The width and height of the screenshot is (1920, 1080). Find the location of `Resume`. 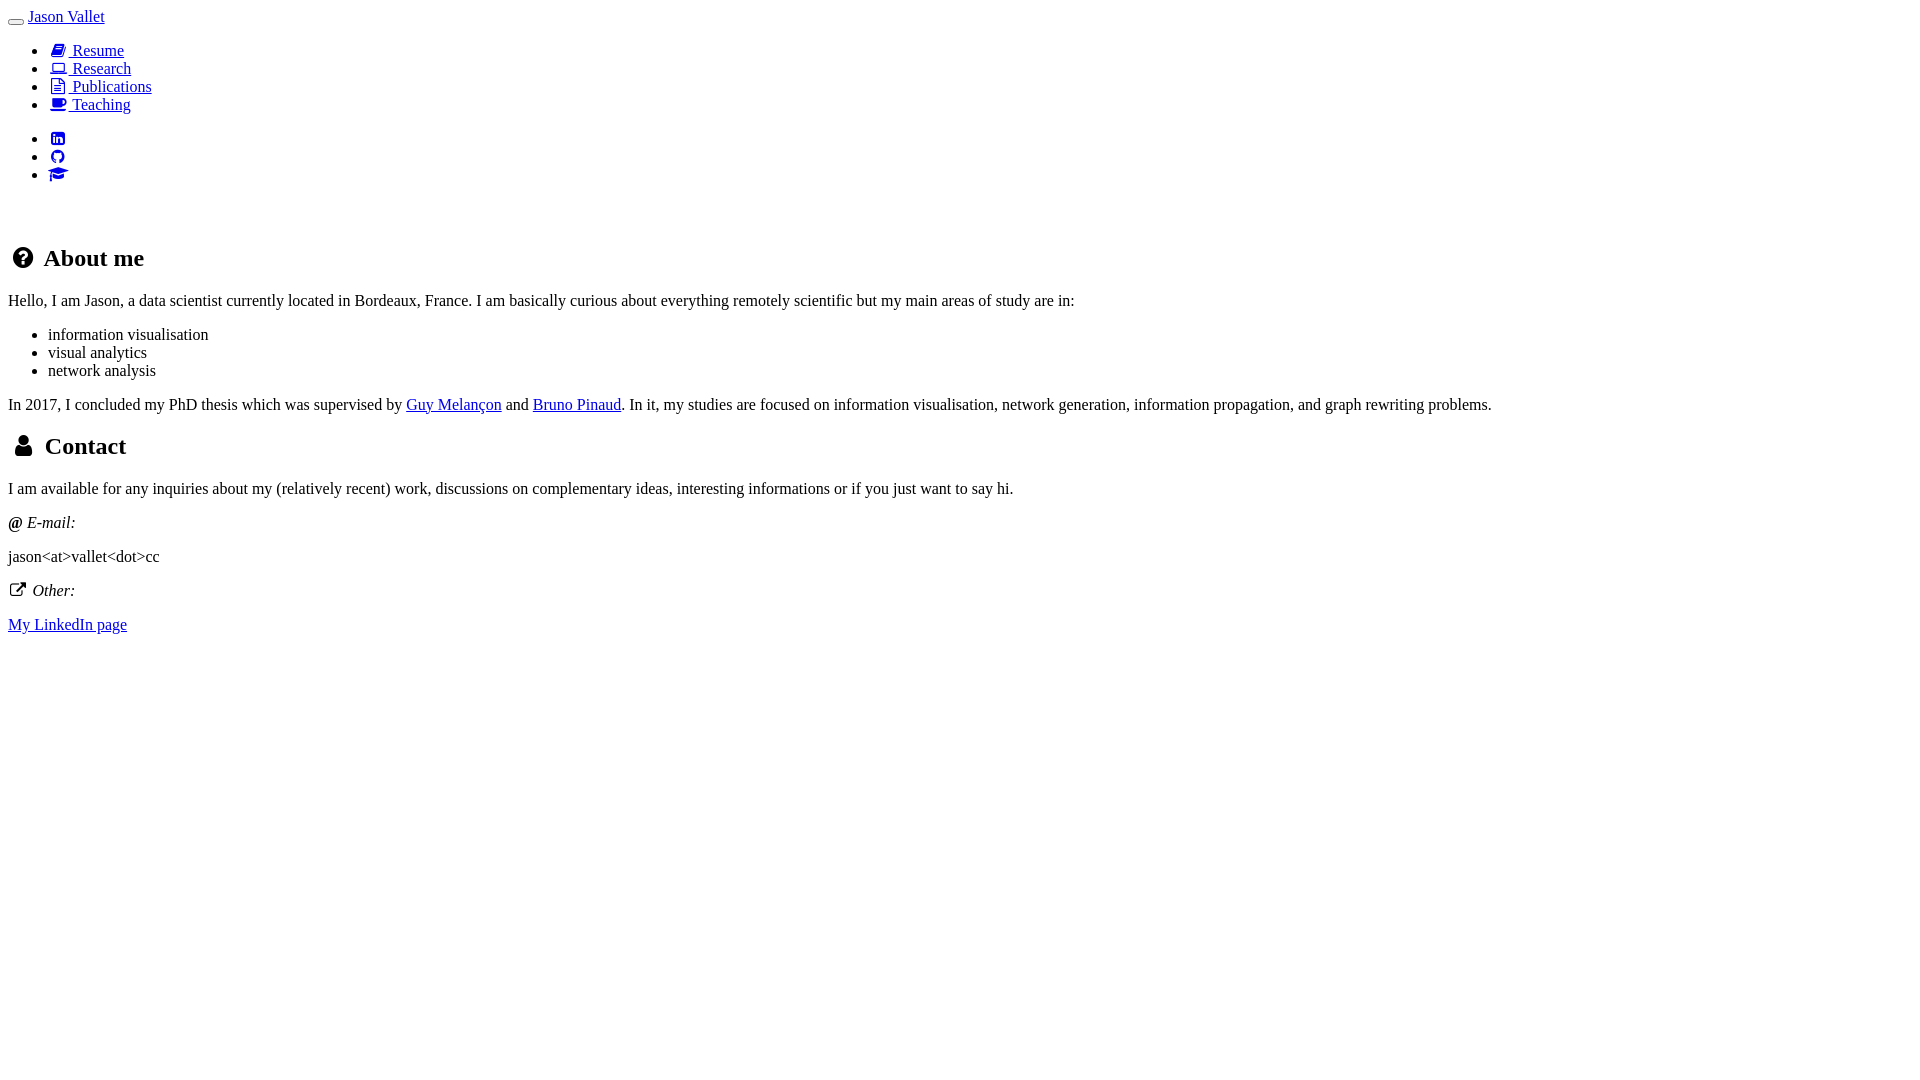

Resume is located at coordinates (86, 50).